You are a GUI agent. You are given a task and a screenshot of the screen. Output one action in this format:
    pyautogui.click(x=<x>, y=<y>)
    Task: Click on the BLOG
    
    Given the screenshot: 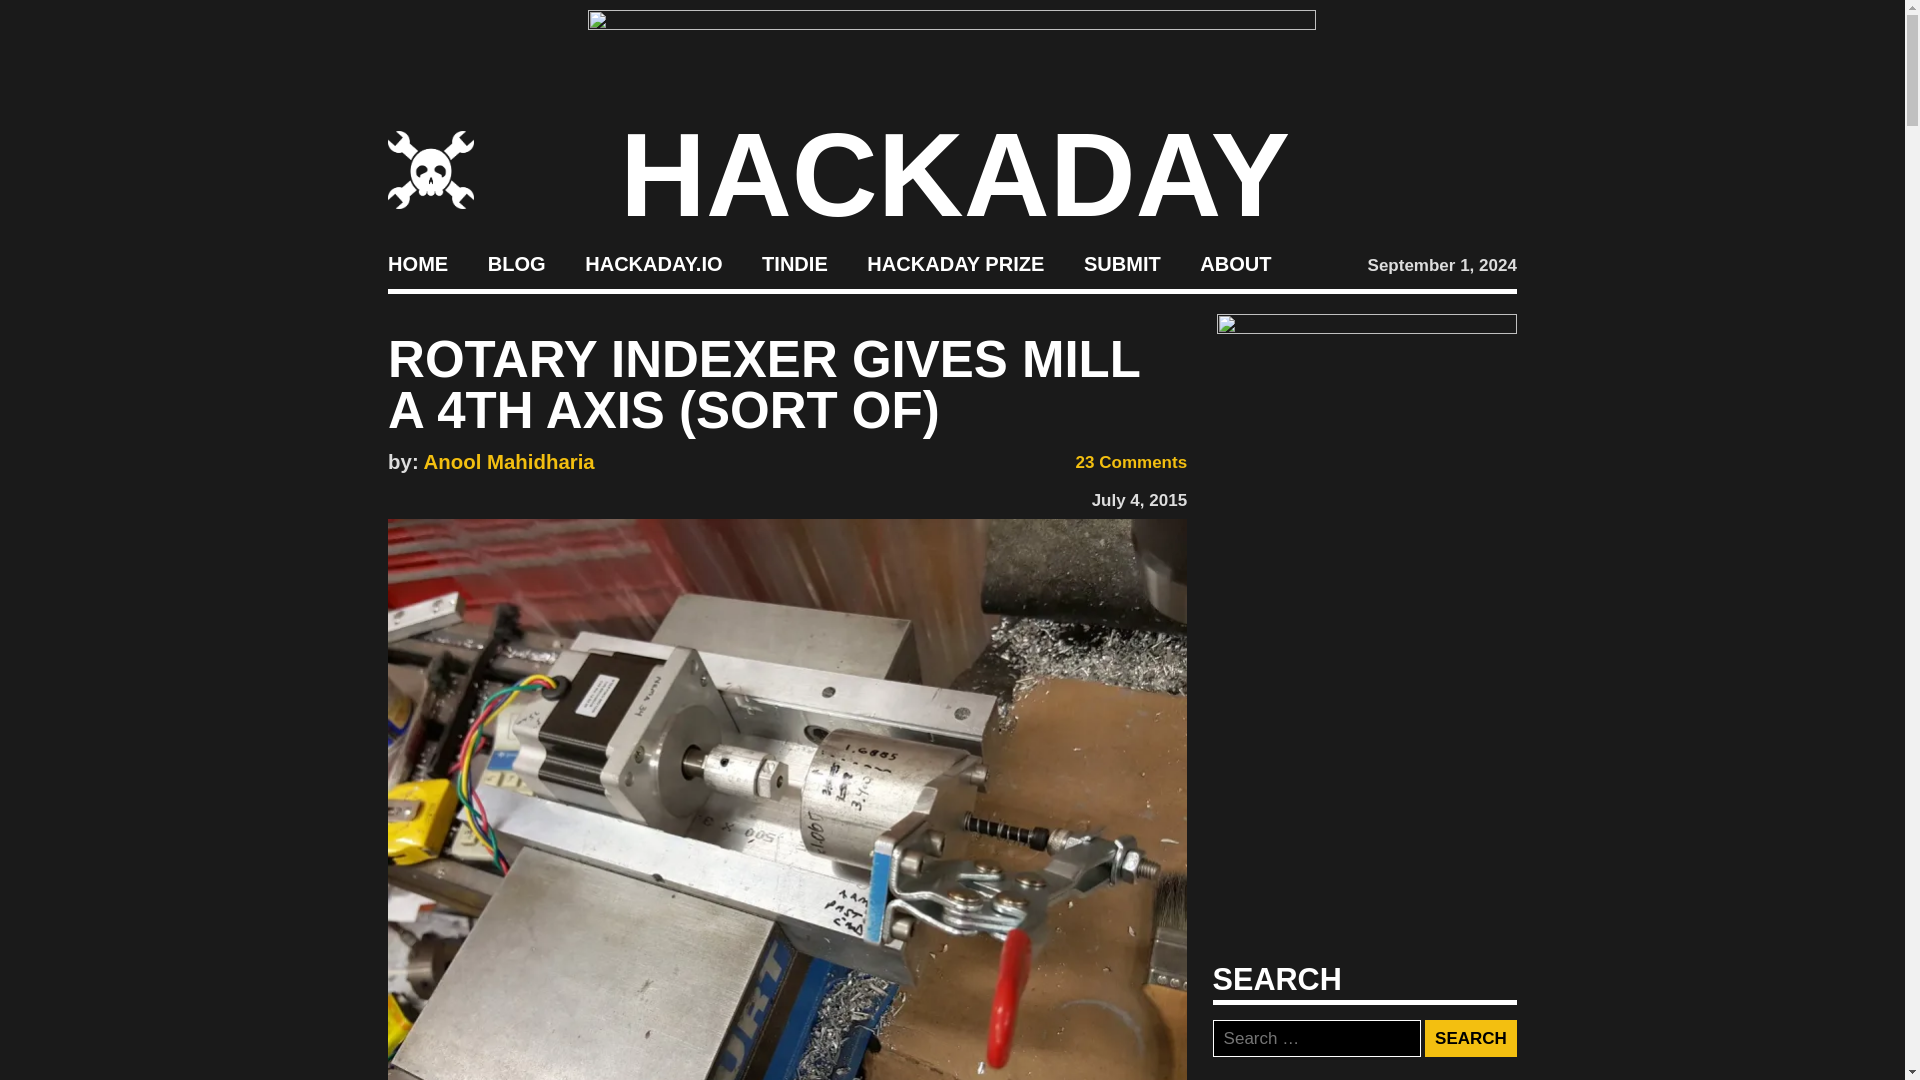 What is the action you would take?
    pyautogui.click(x=516, y=264)
    